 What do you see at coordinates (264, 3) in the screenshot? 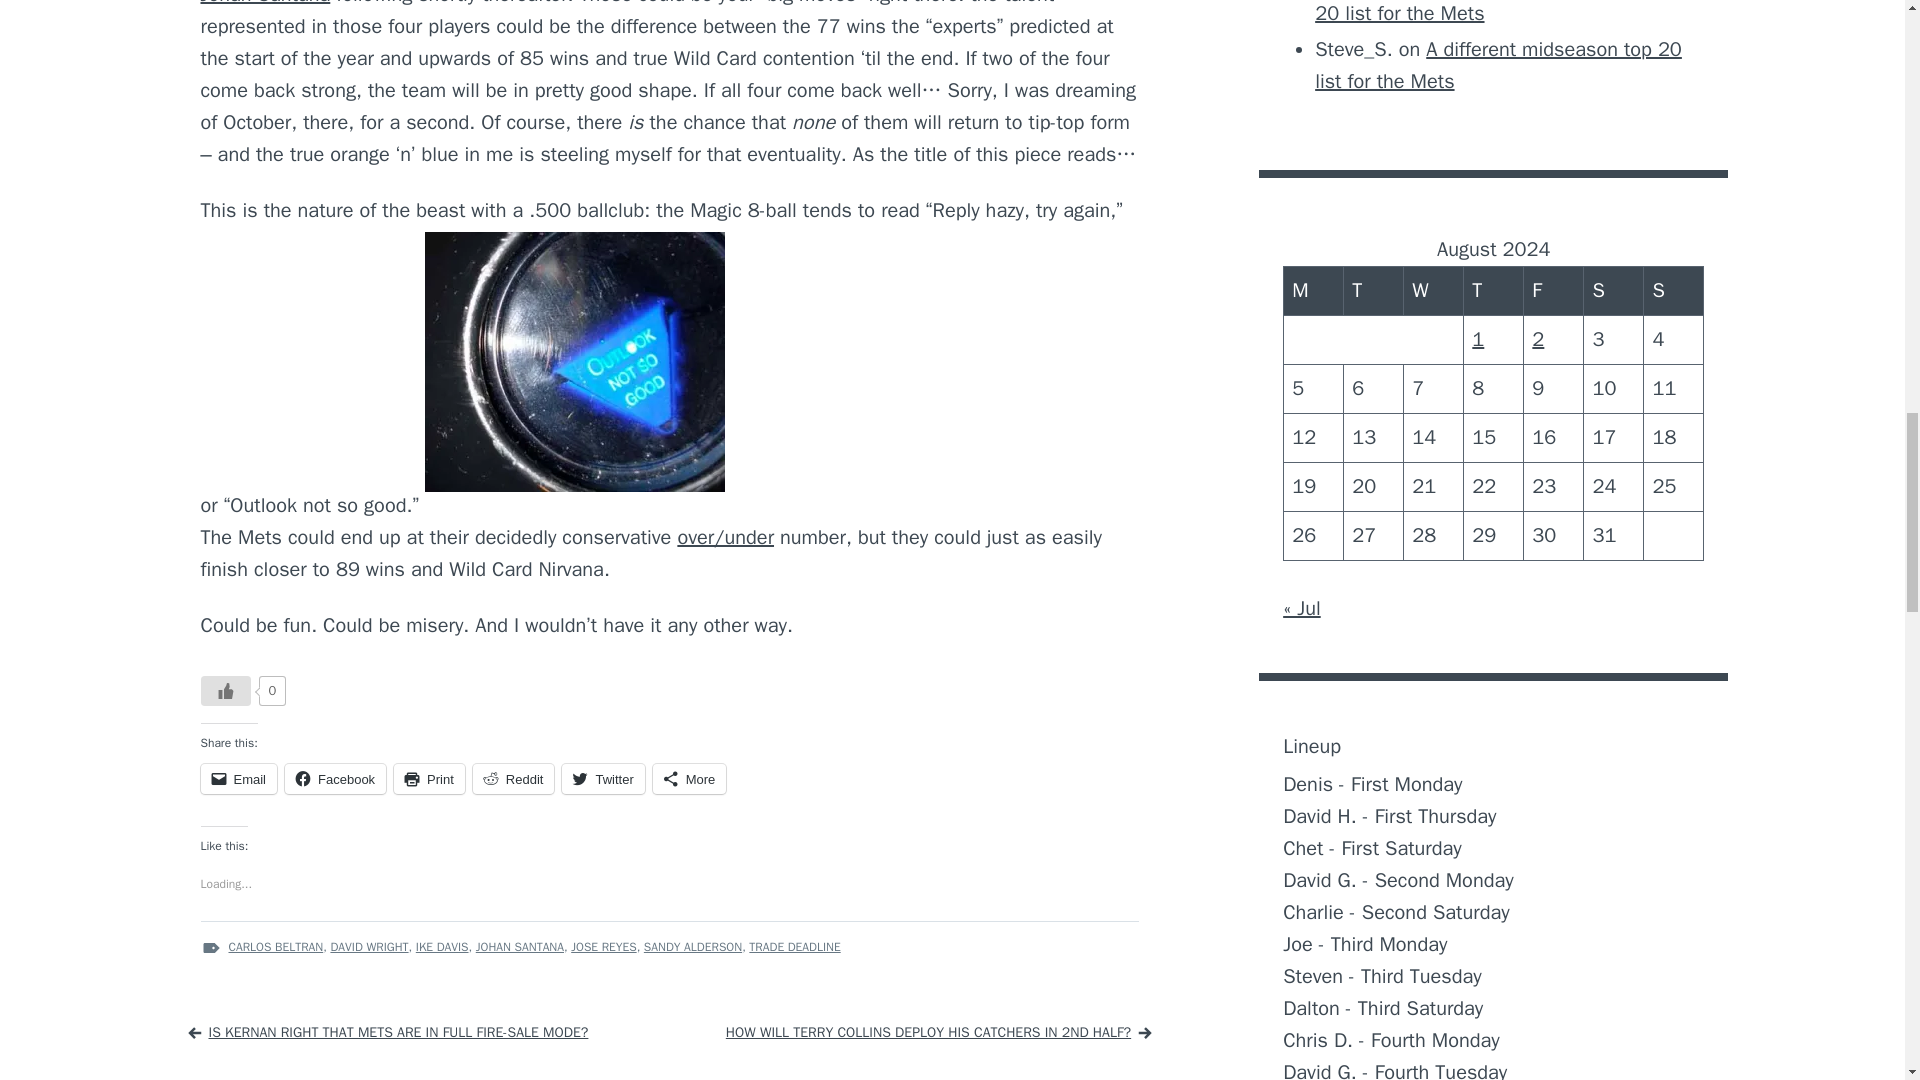
I see `Johan Santana` at bounding box center [264, 3].